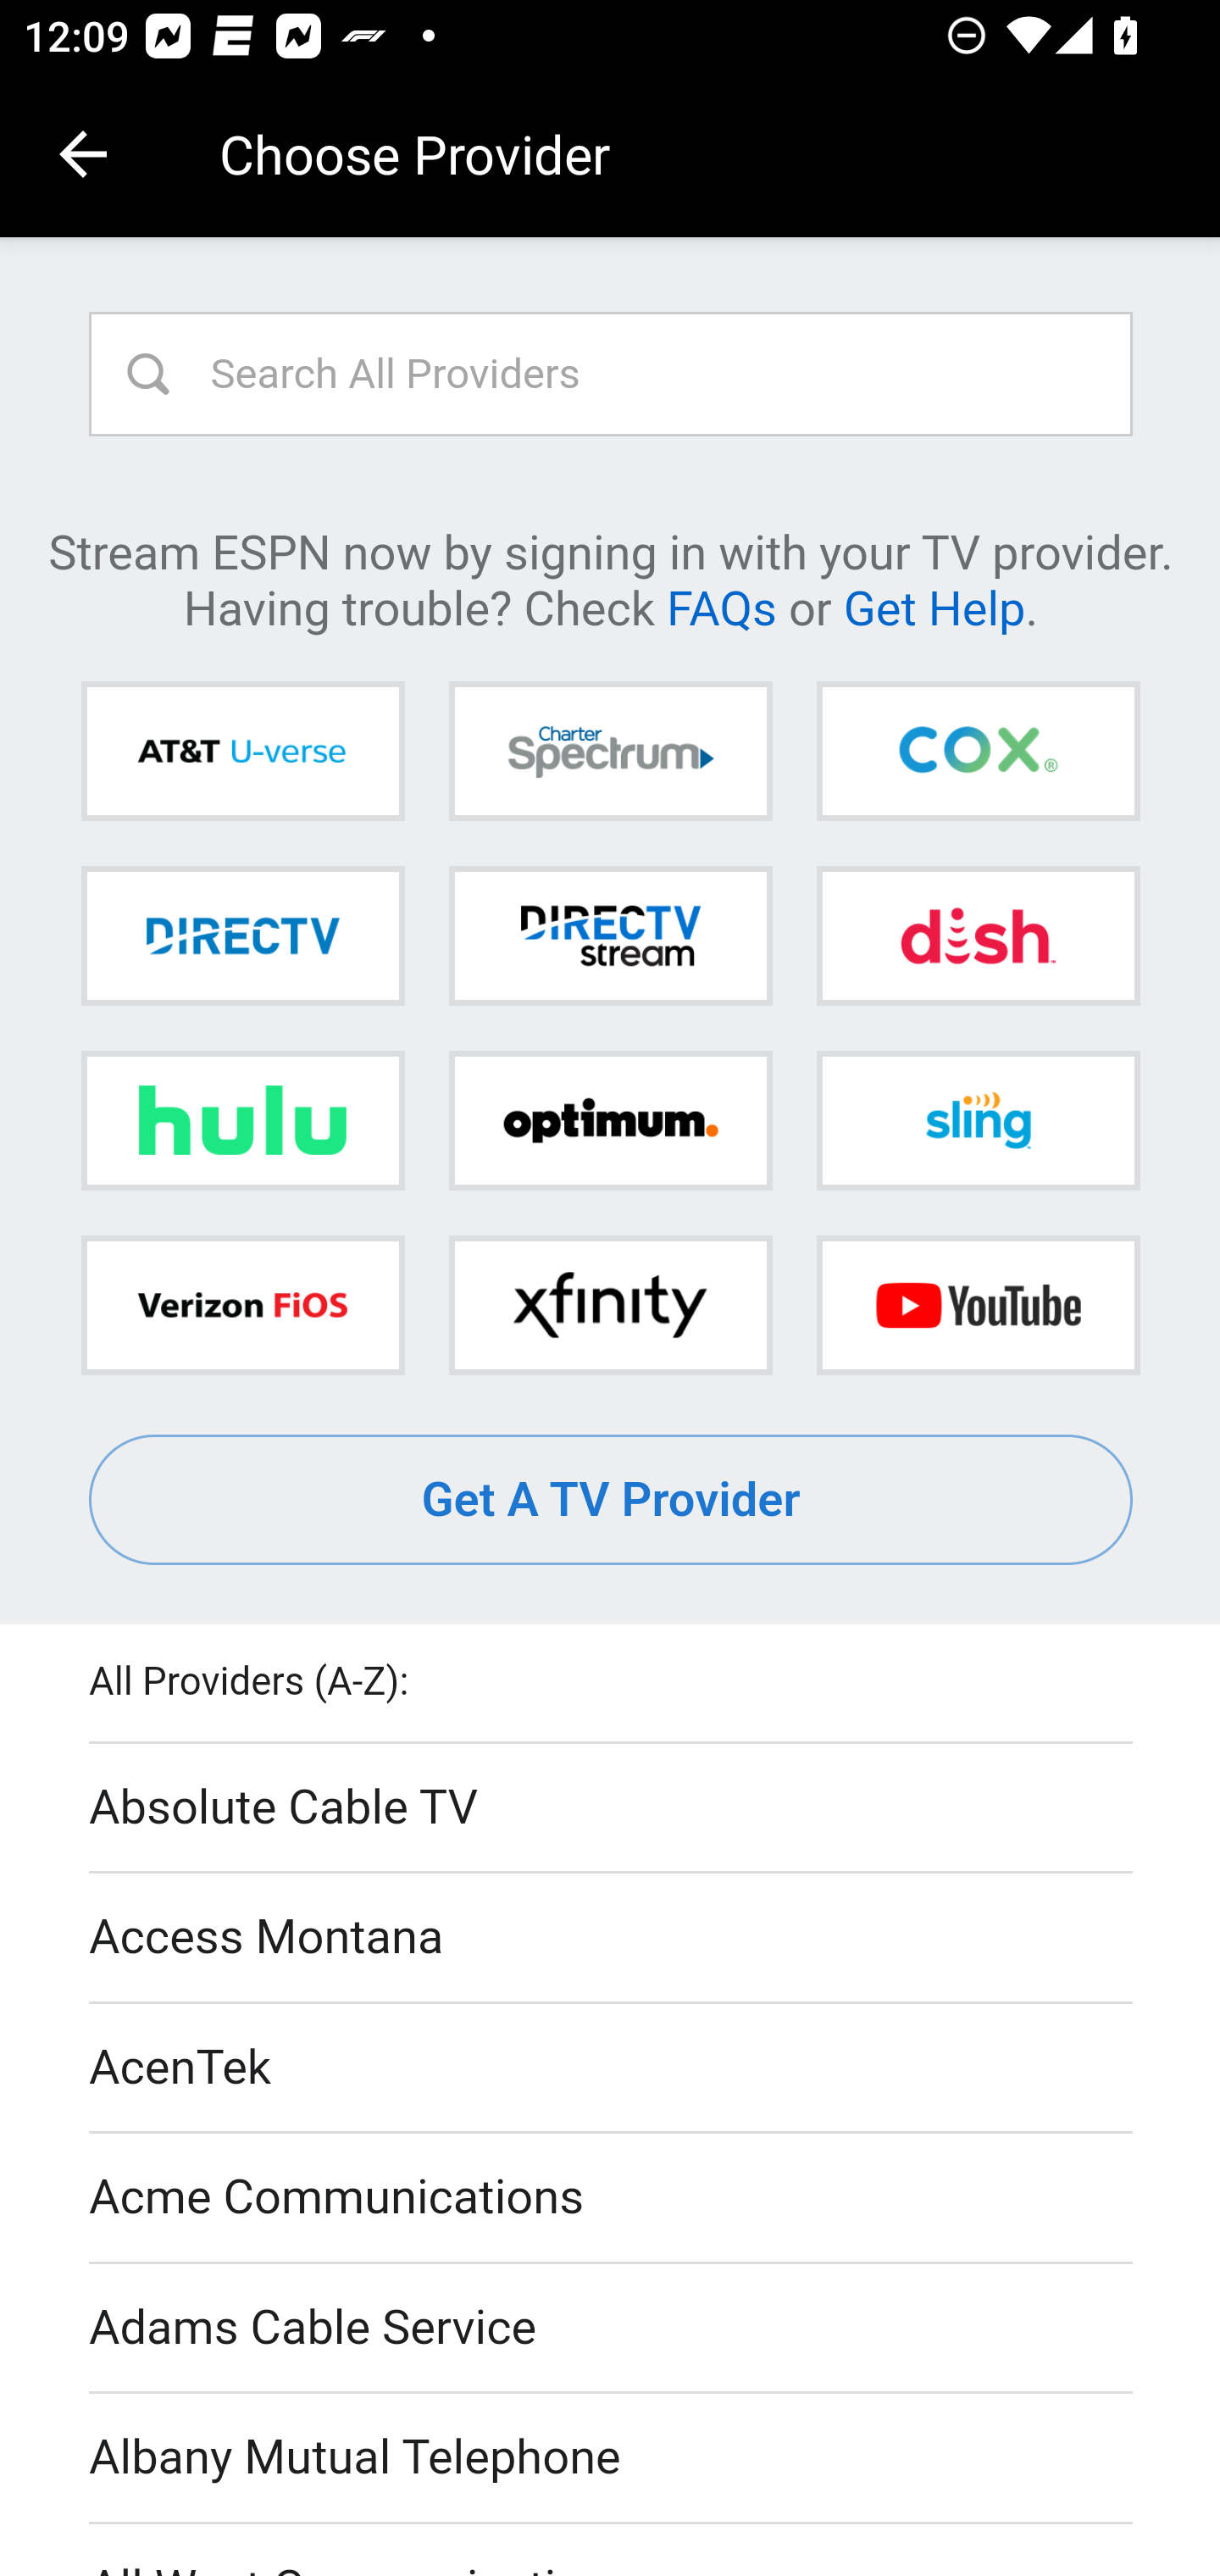  What do you see at coordinates (610, 1120) in the screenshot?
I see `Optimum` at bounding box center [610, 1120].